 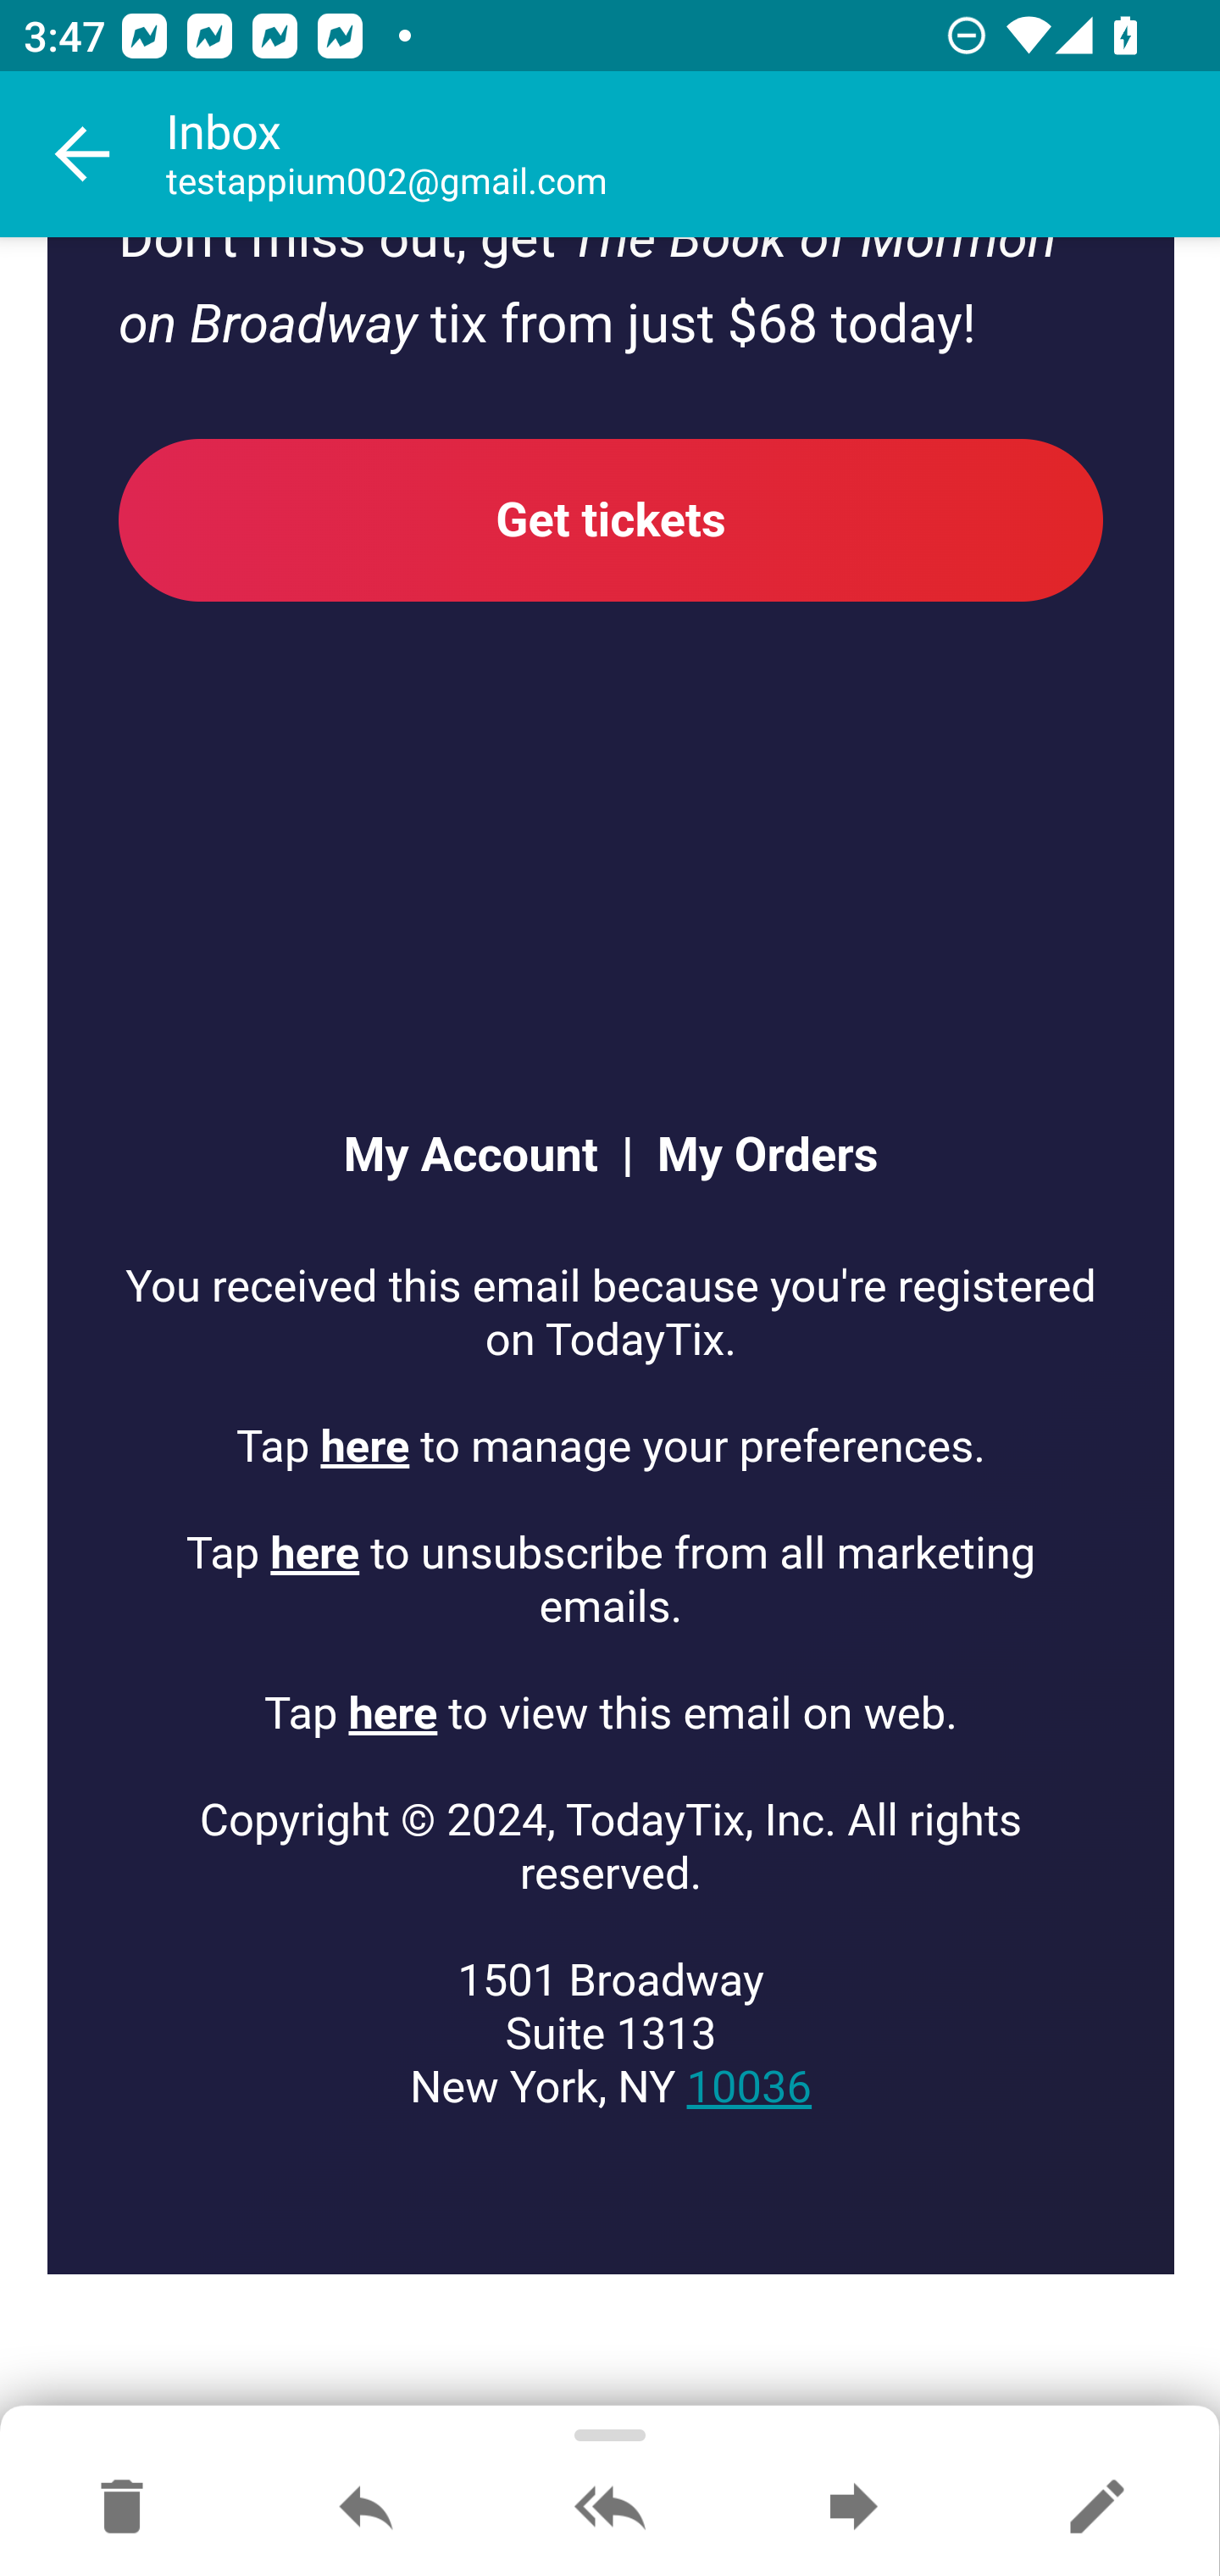 I want to click on Reply, so click(x=366, y=2508).